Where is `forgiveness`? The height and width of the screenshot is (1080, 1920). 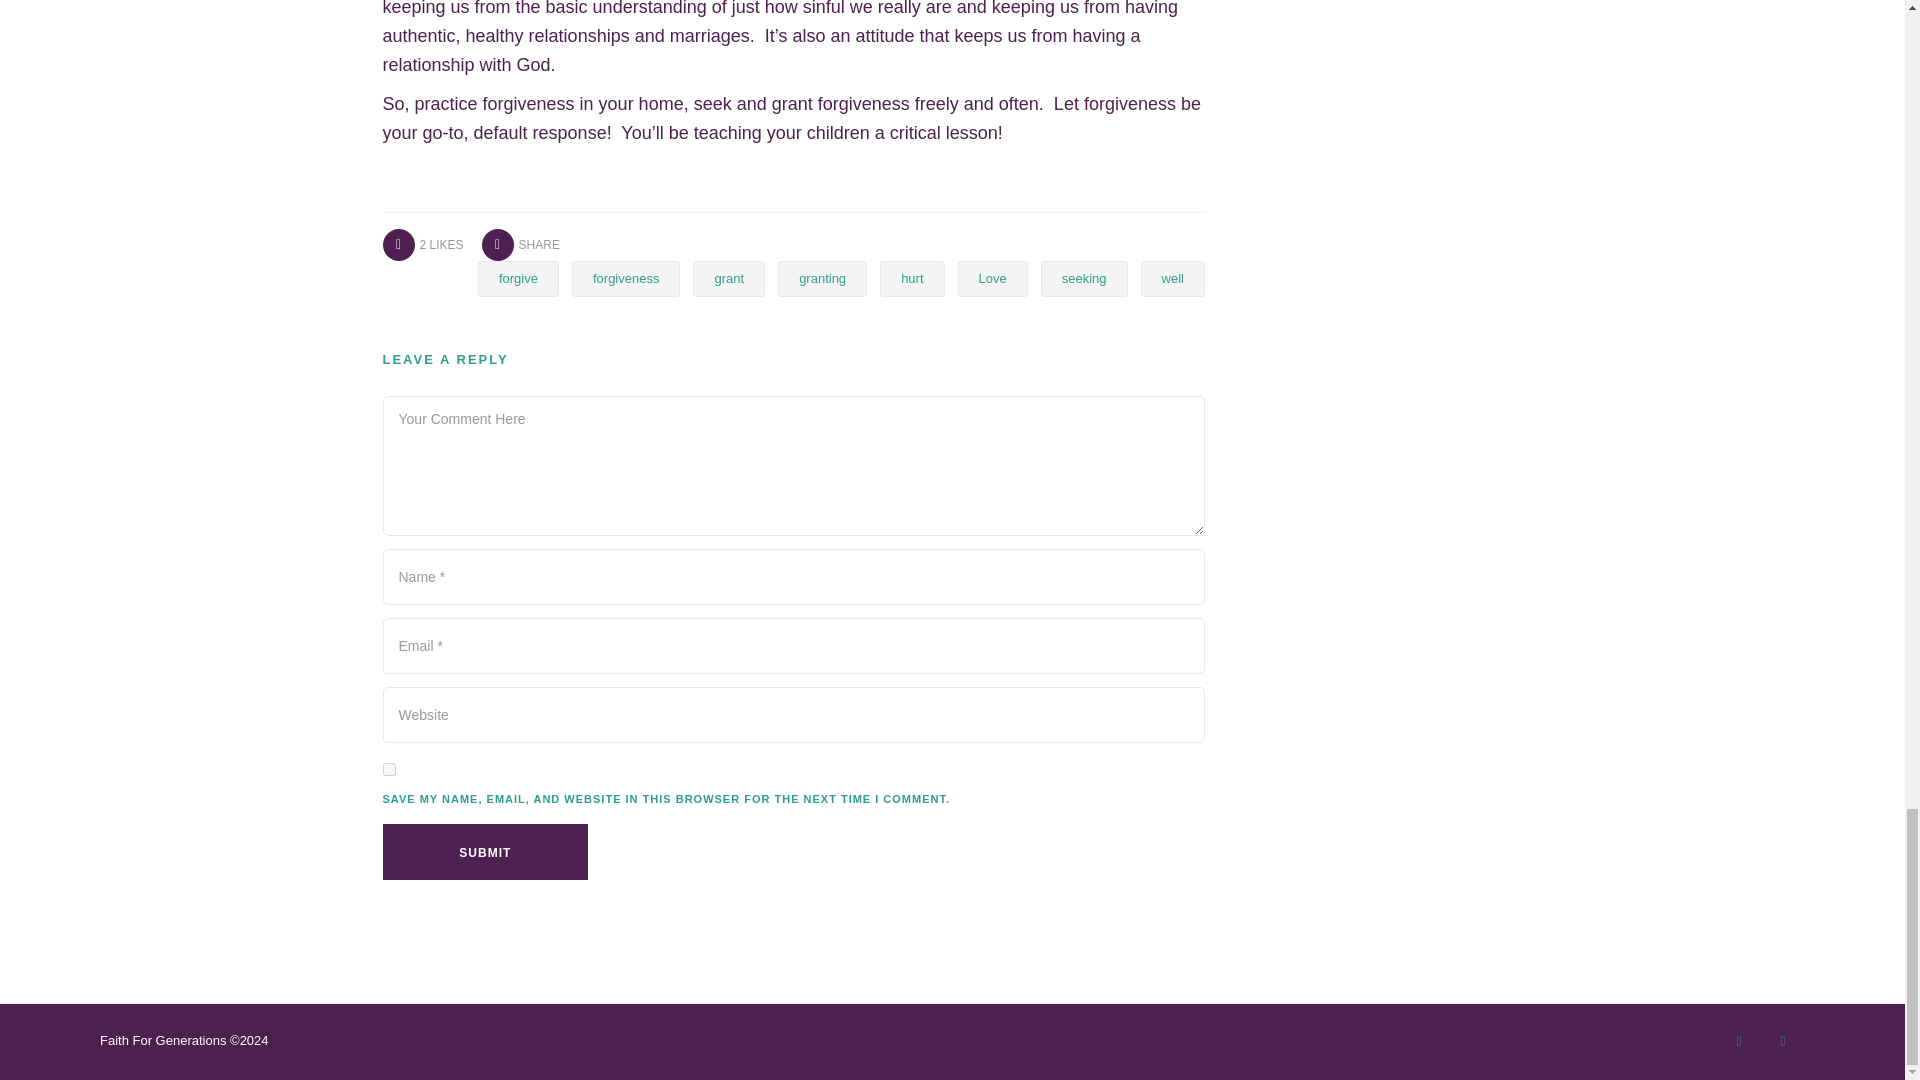 forgiveness is located at coordinates (626, 279).